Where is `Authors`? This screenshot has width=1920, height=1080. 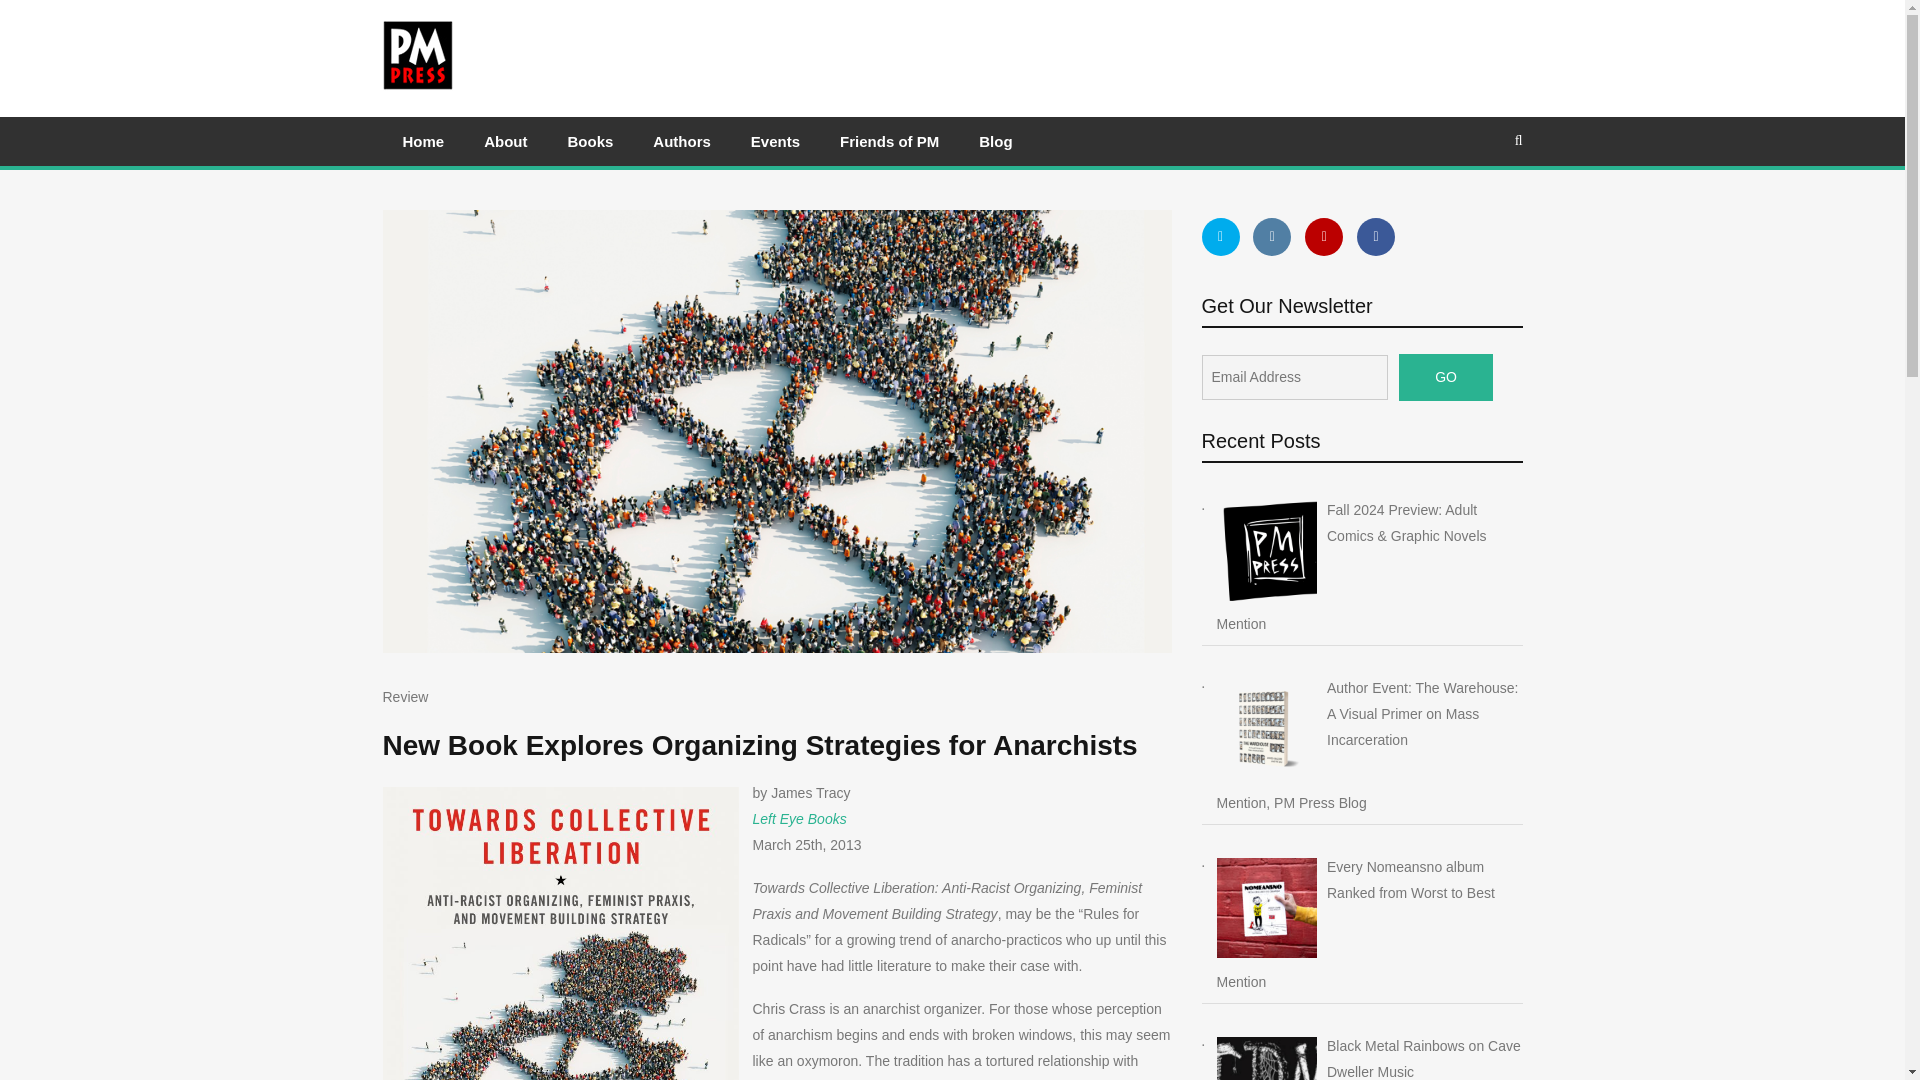 Authors is located at coordinates (682, 141).